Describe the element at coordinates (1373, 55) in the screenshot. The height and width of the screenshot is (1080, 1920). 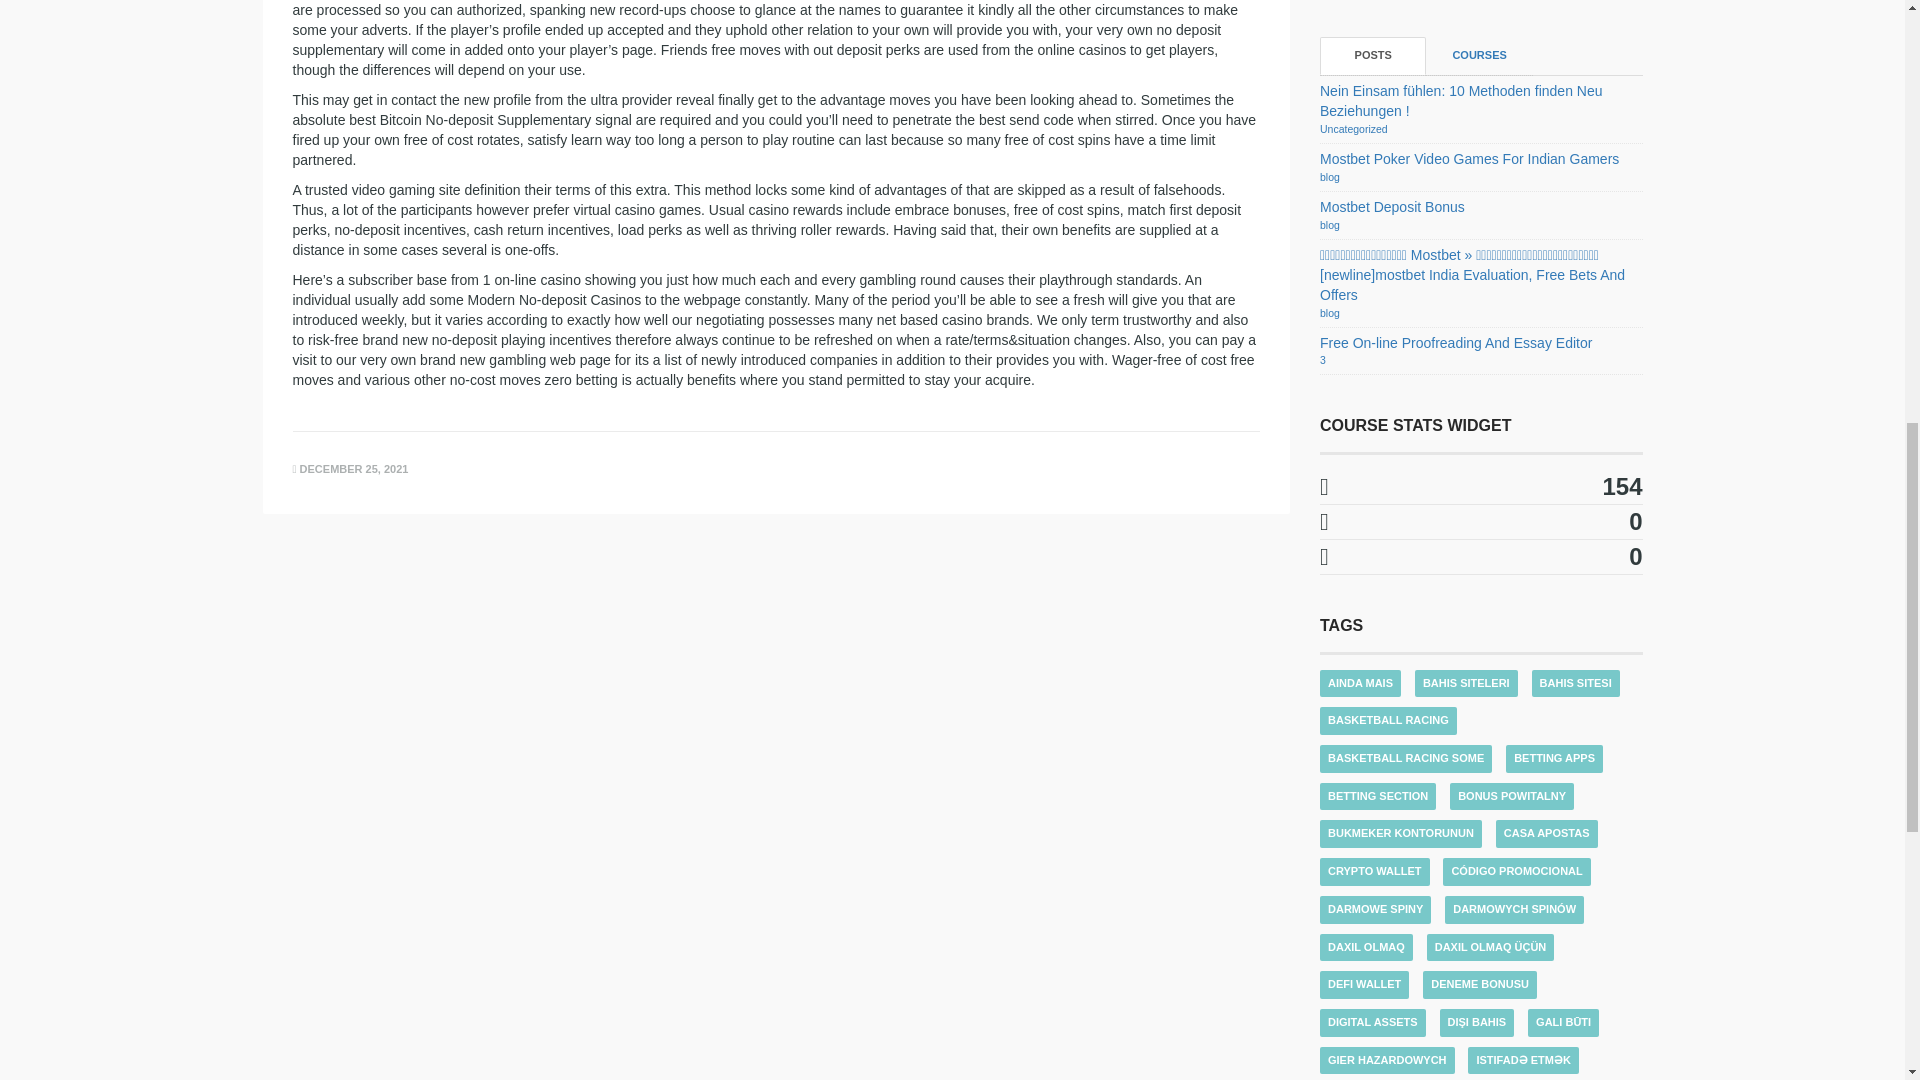
I see `POSTS` at that location.